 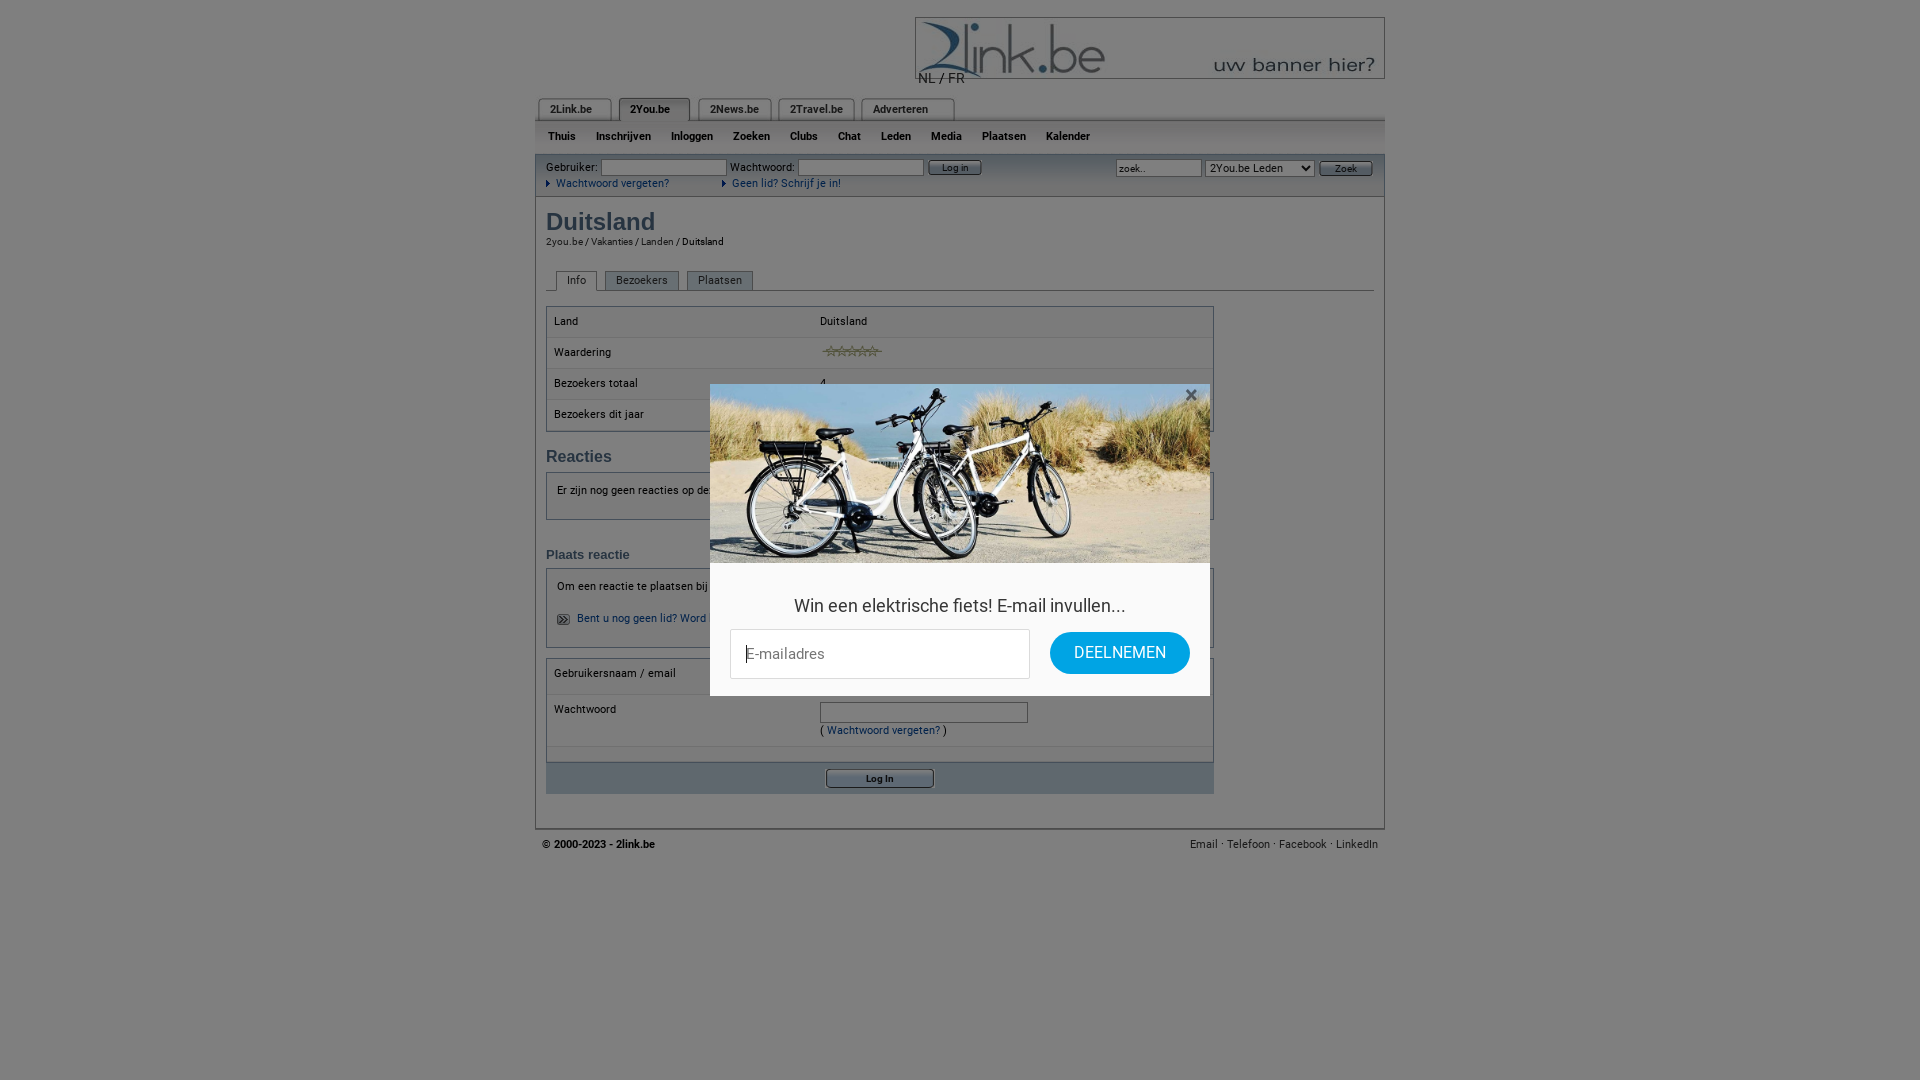 What do you see at coordinates (804, 136) in the screenshot?
I see `Clubs` at bounding box center [804, 136].